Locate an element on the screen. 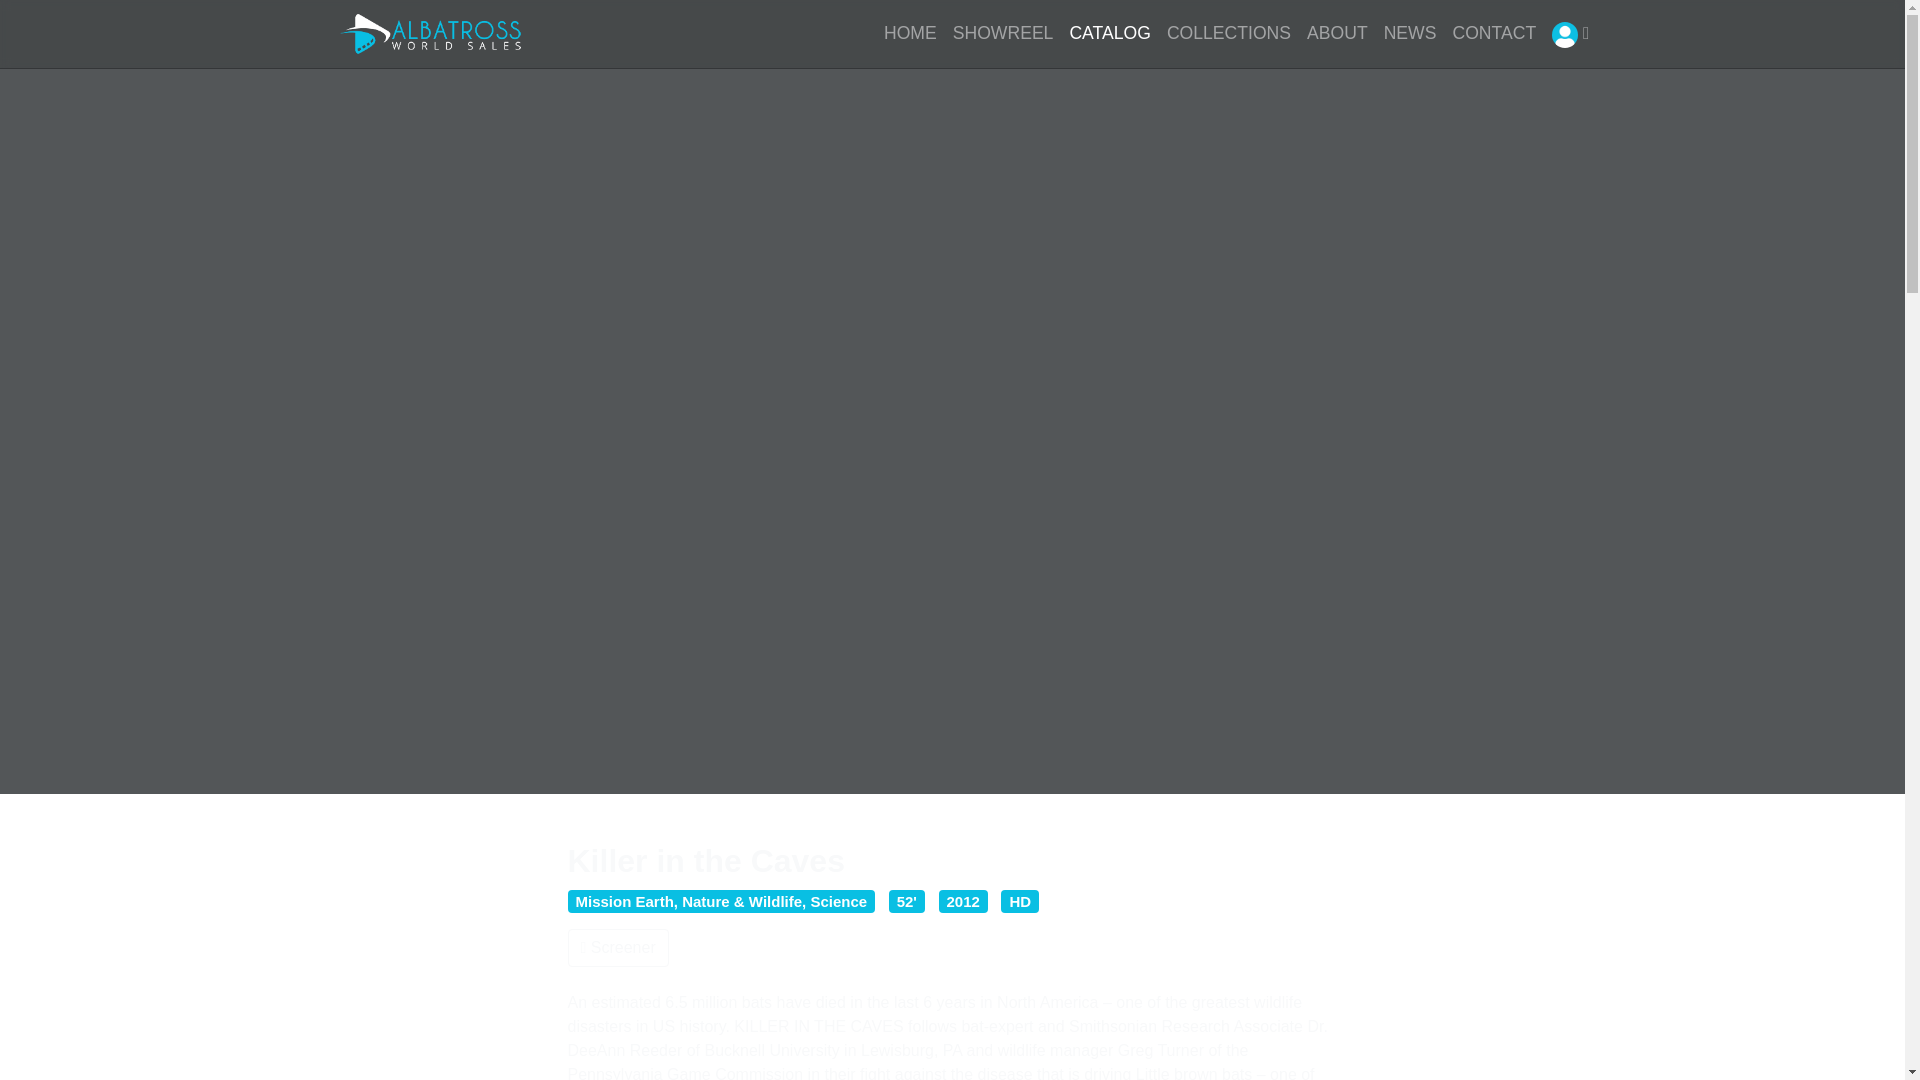 This screenshot has height=1080, width=1920. SHOWREEL is located at coordinates (1002, 32).